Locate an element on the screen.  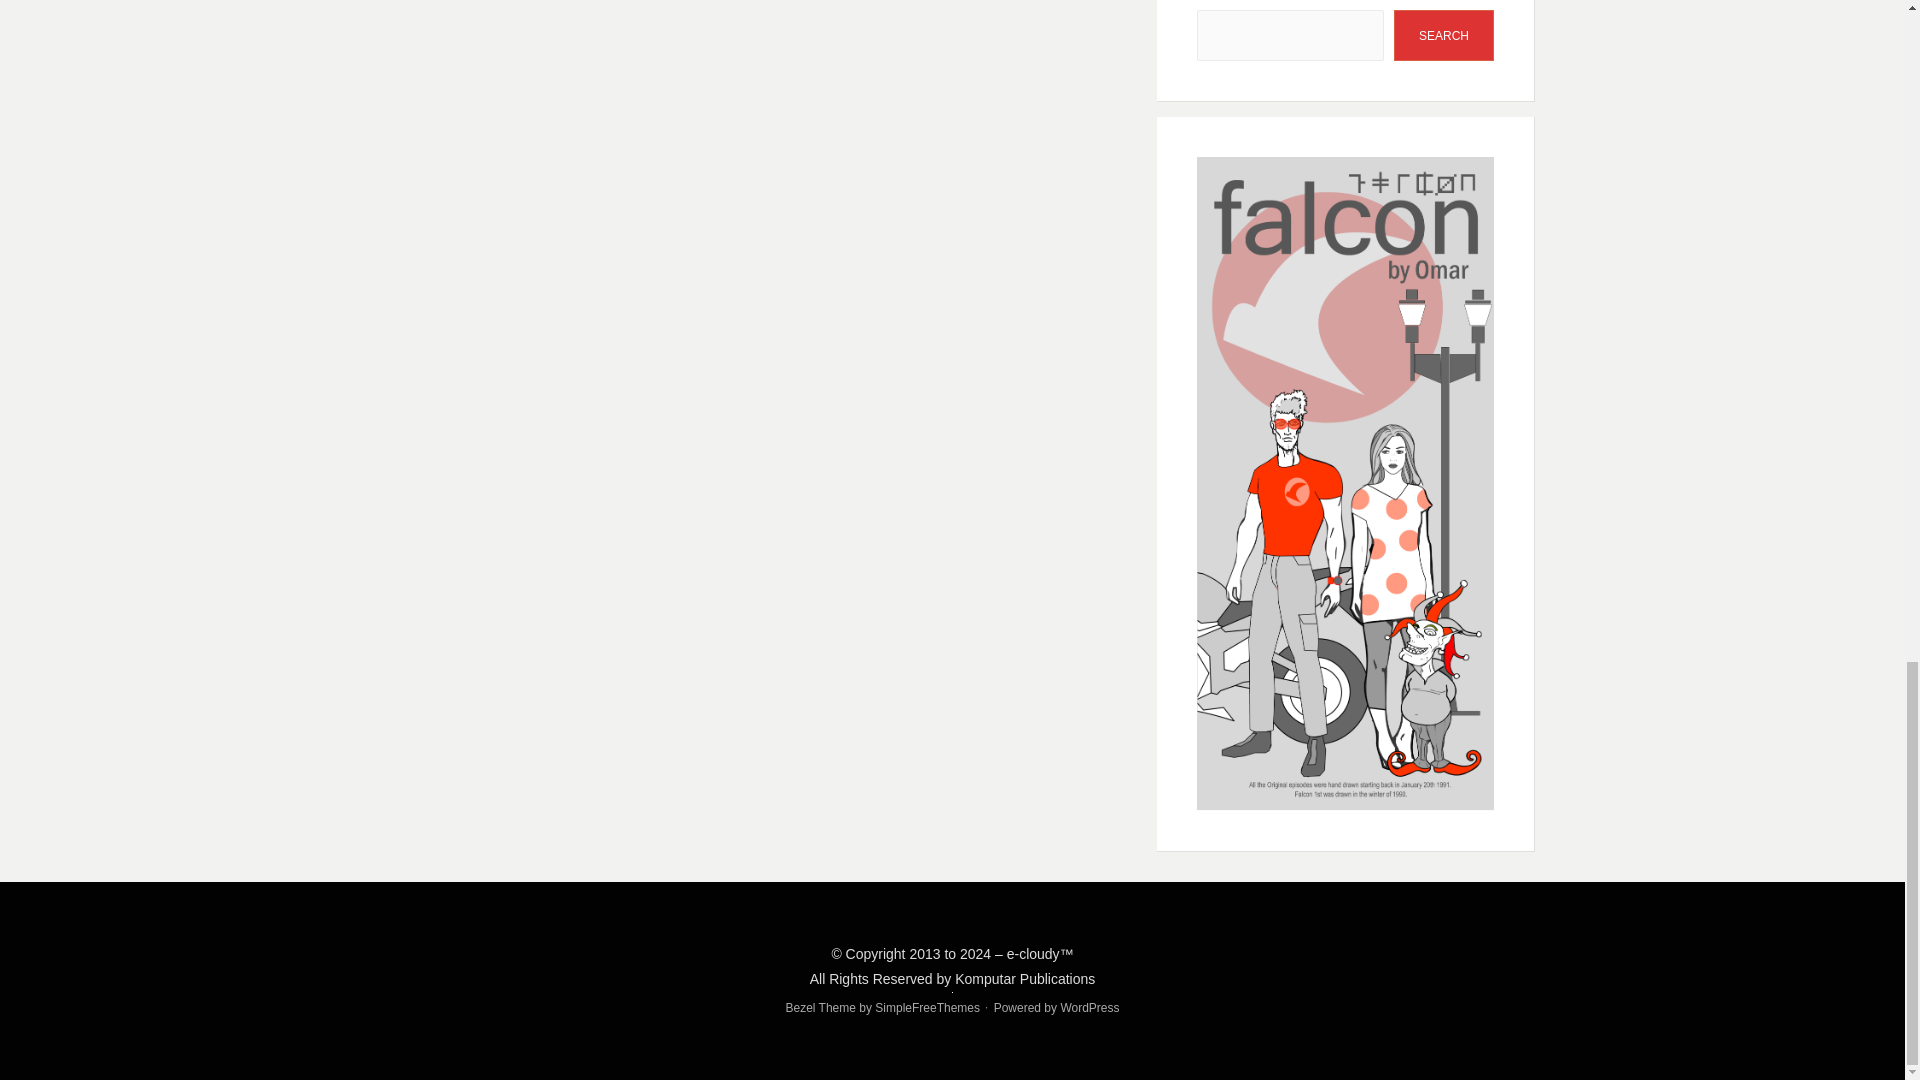
SimpleFreeThemes is located at coordinates (927, 1008).